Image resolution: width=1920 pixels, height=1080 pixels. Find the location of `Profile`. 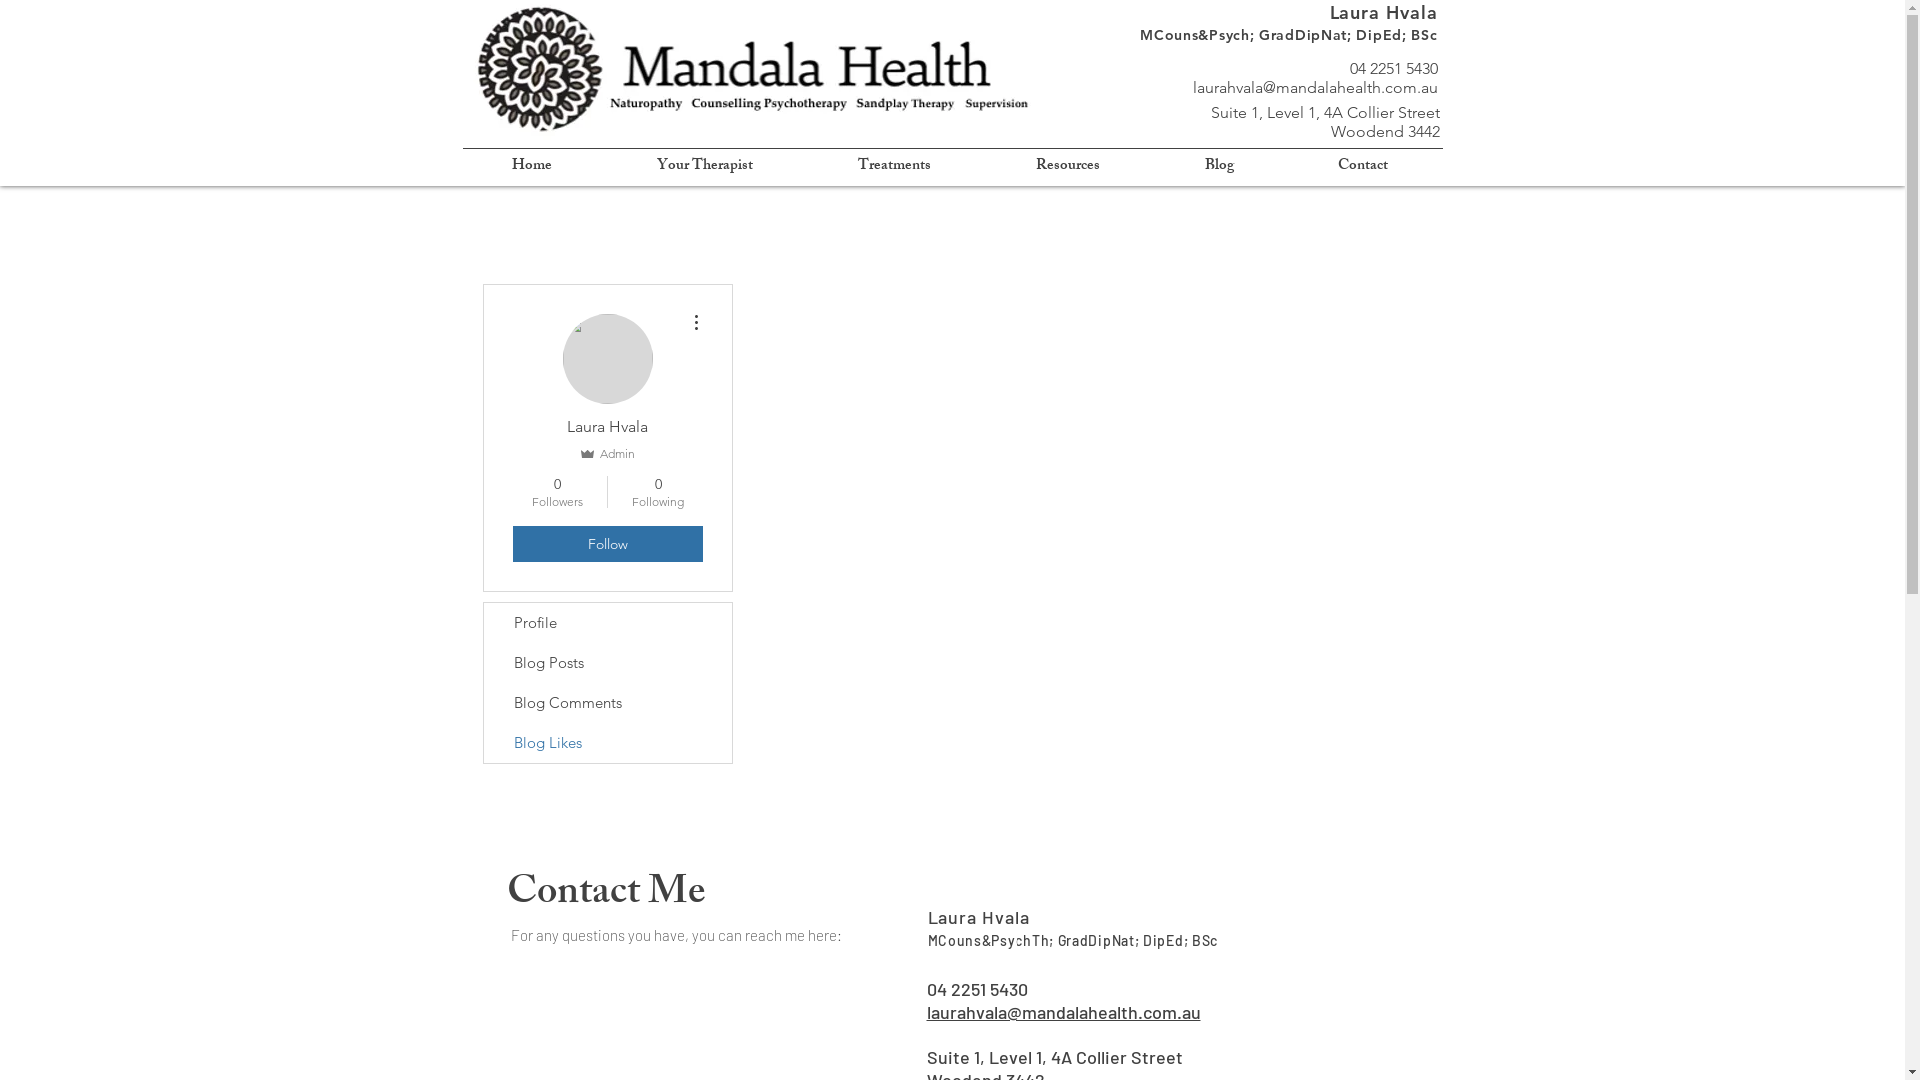

Profile is located at coordinates (608, 623).